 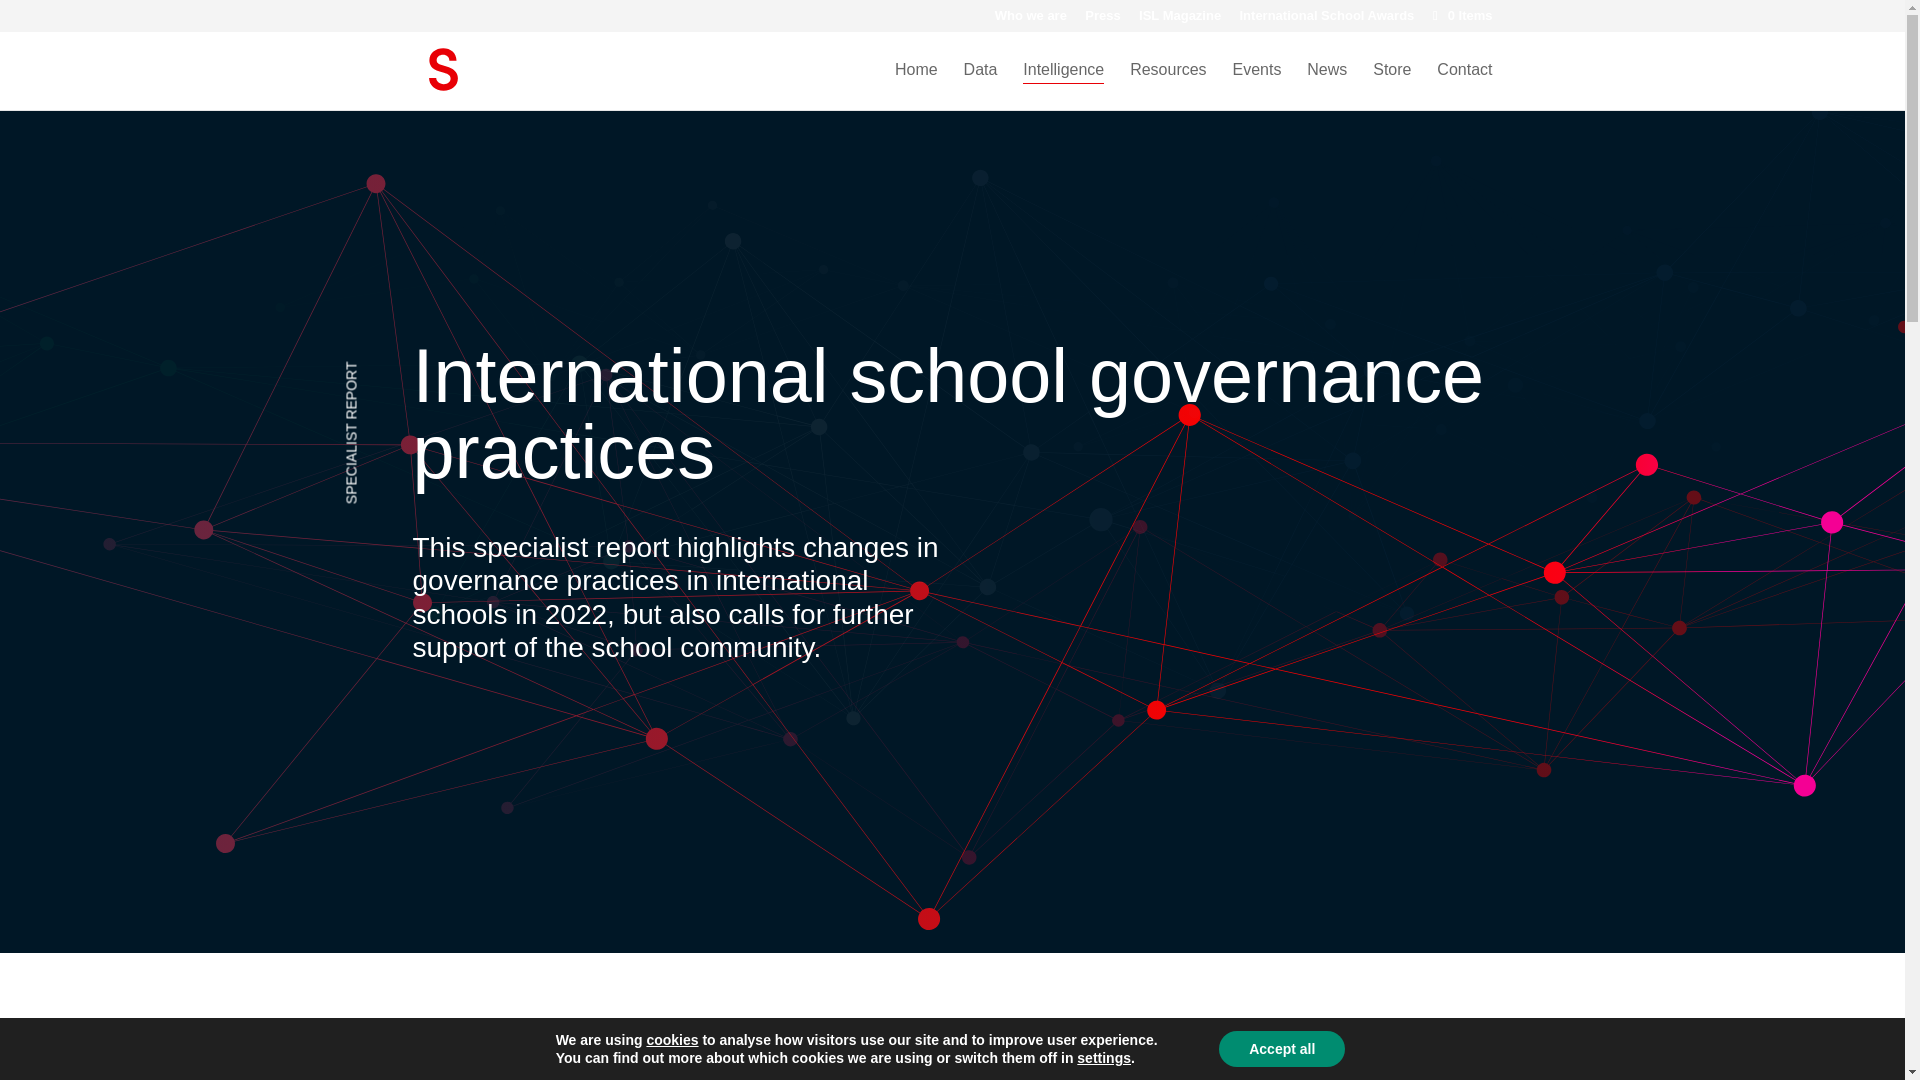 I want to click on 0 Items, so click(x=1460, y=14).